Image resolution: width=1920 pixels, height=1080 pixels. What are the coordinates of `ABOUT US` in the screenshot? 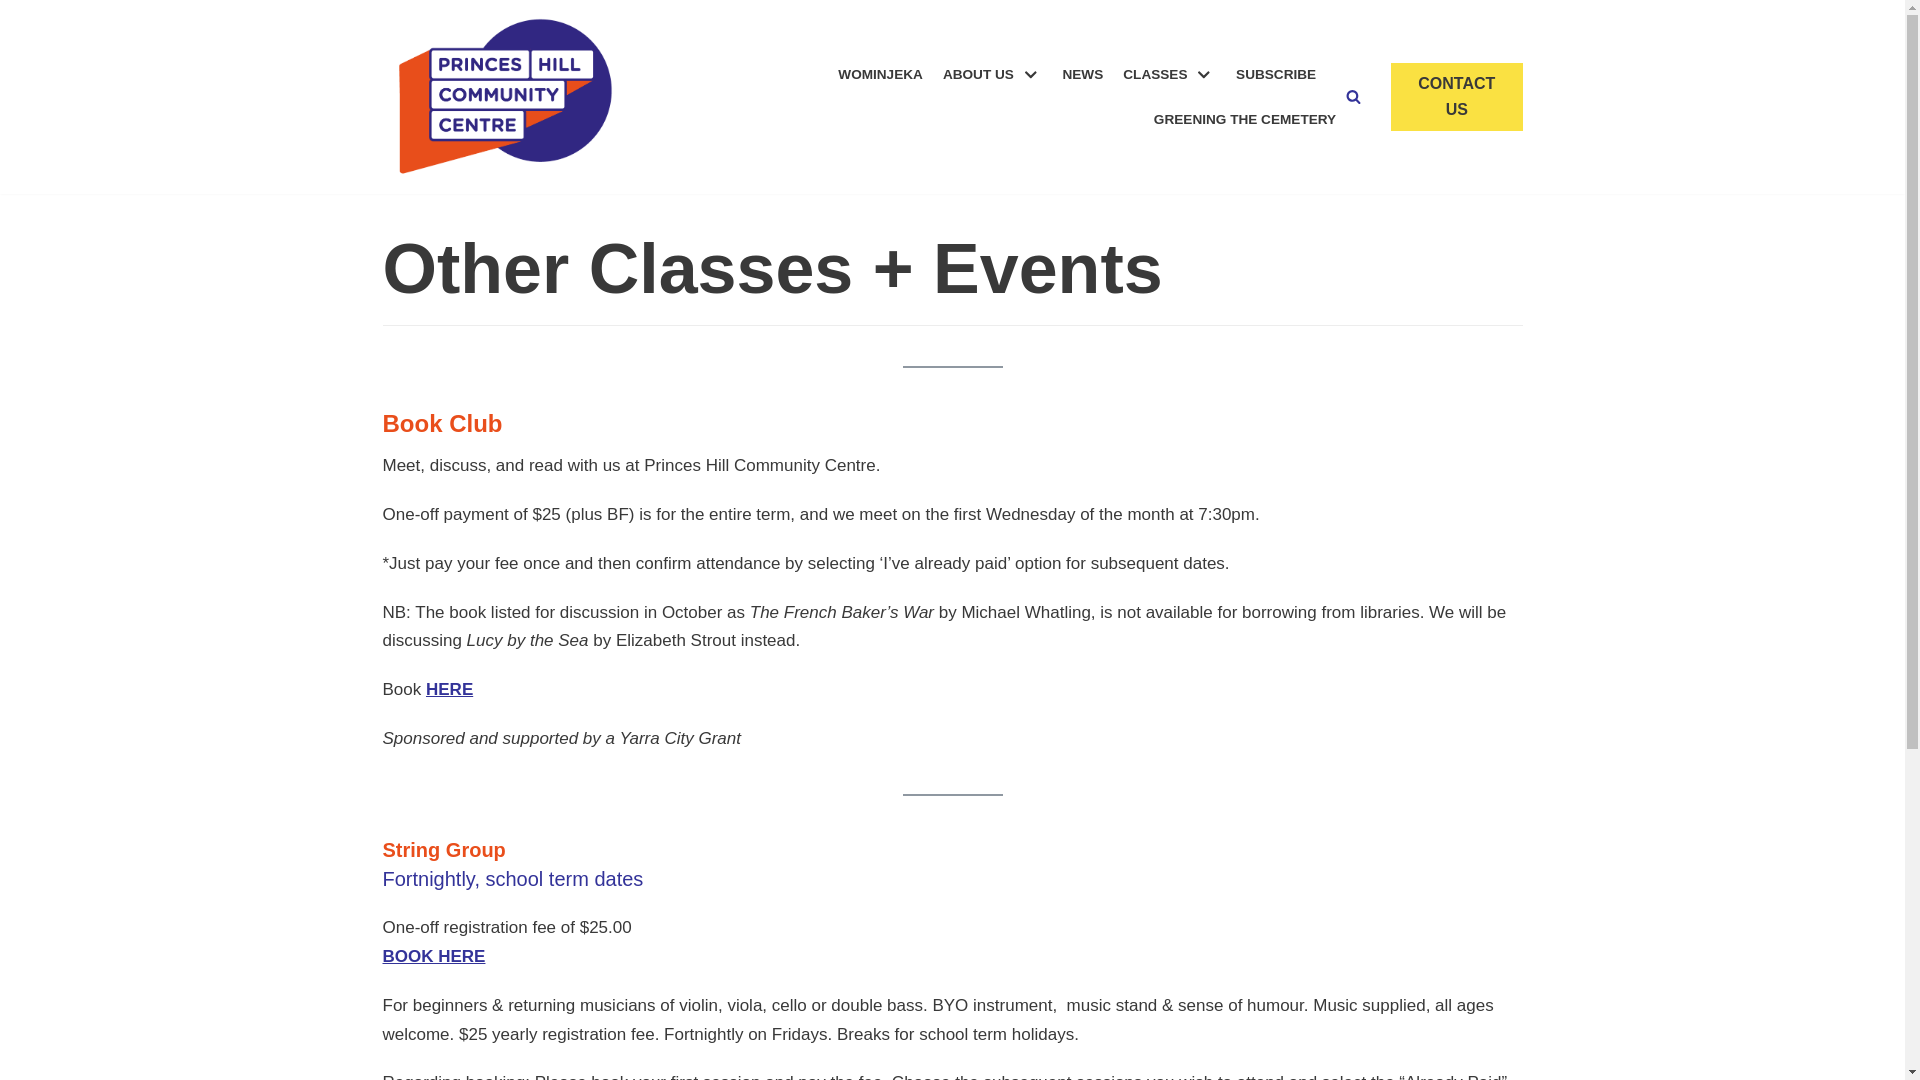 It's located at (993, 74).